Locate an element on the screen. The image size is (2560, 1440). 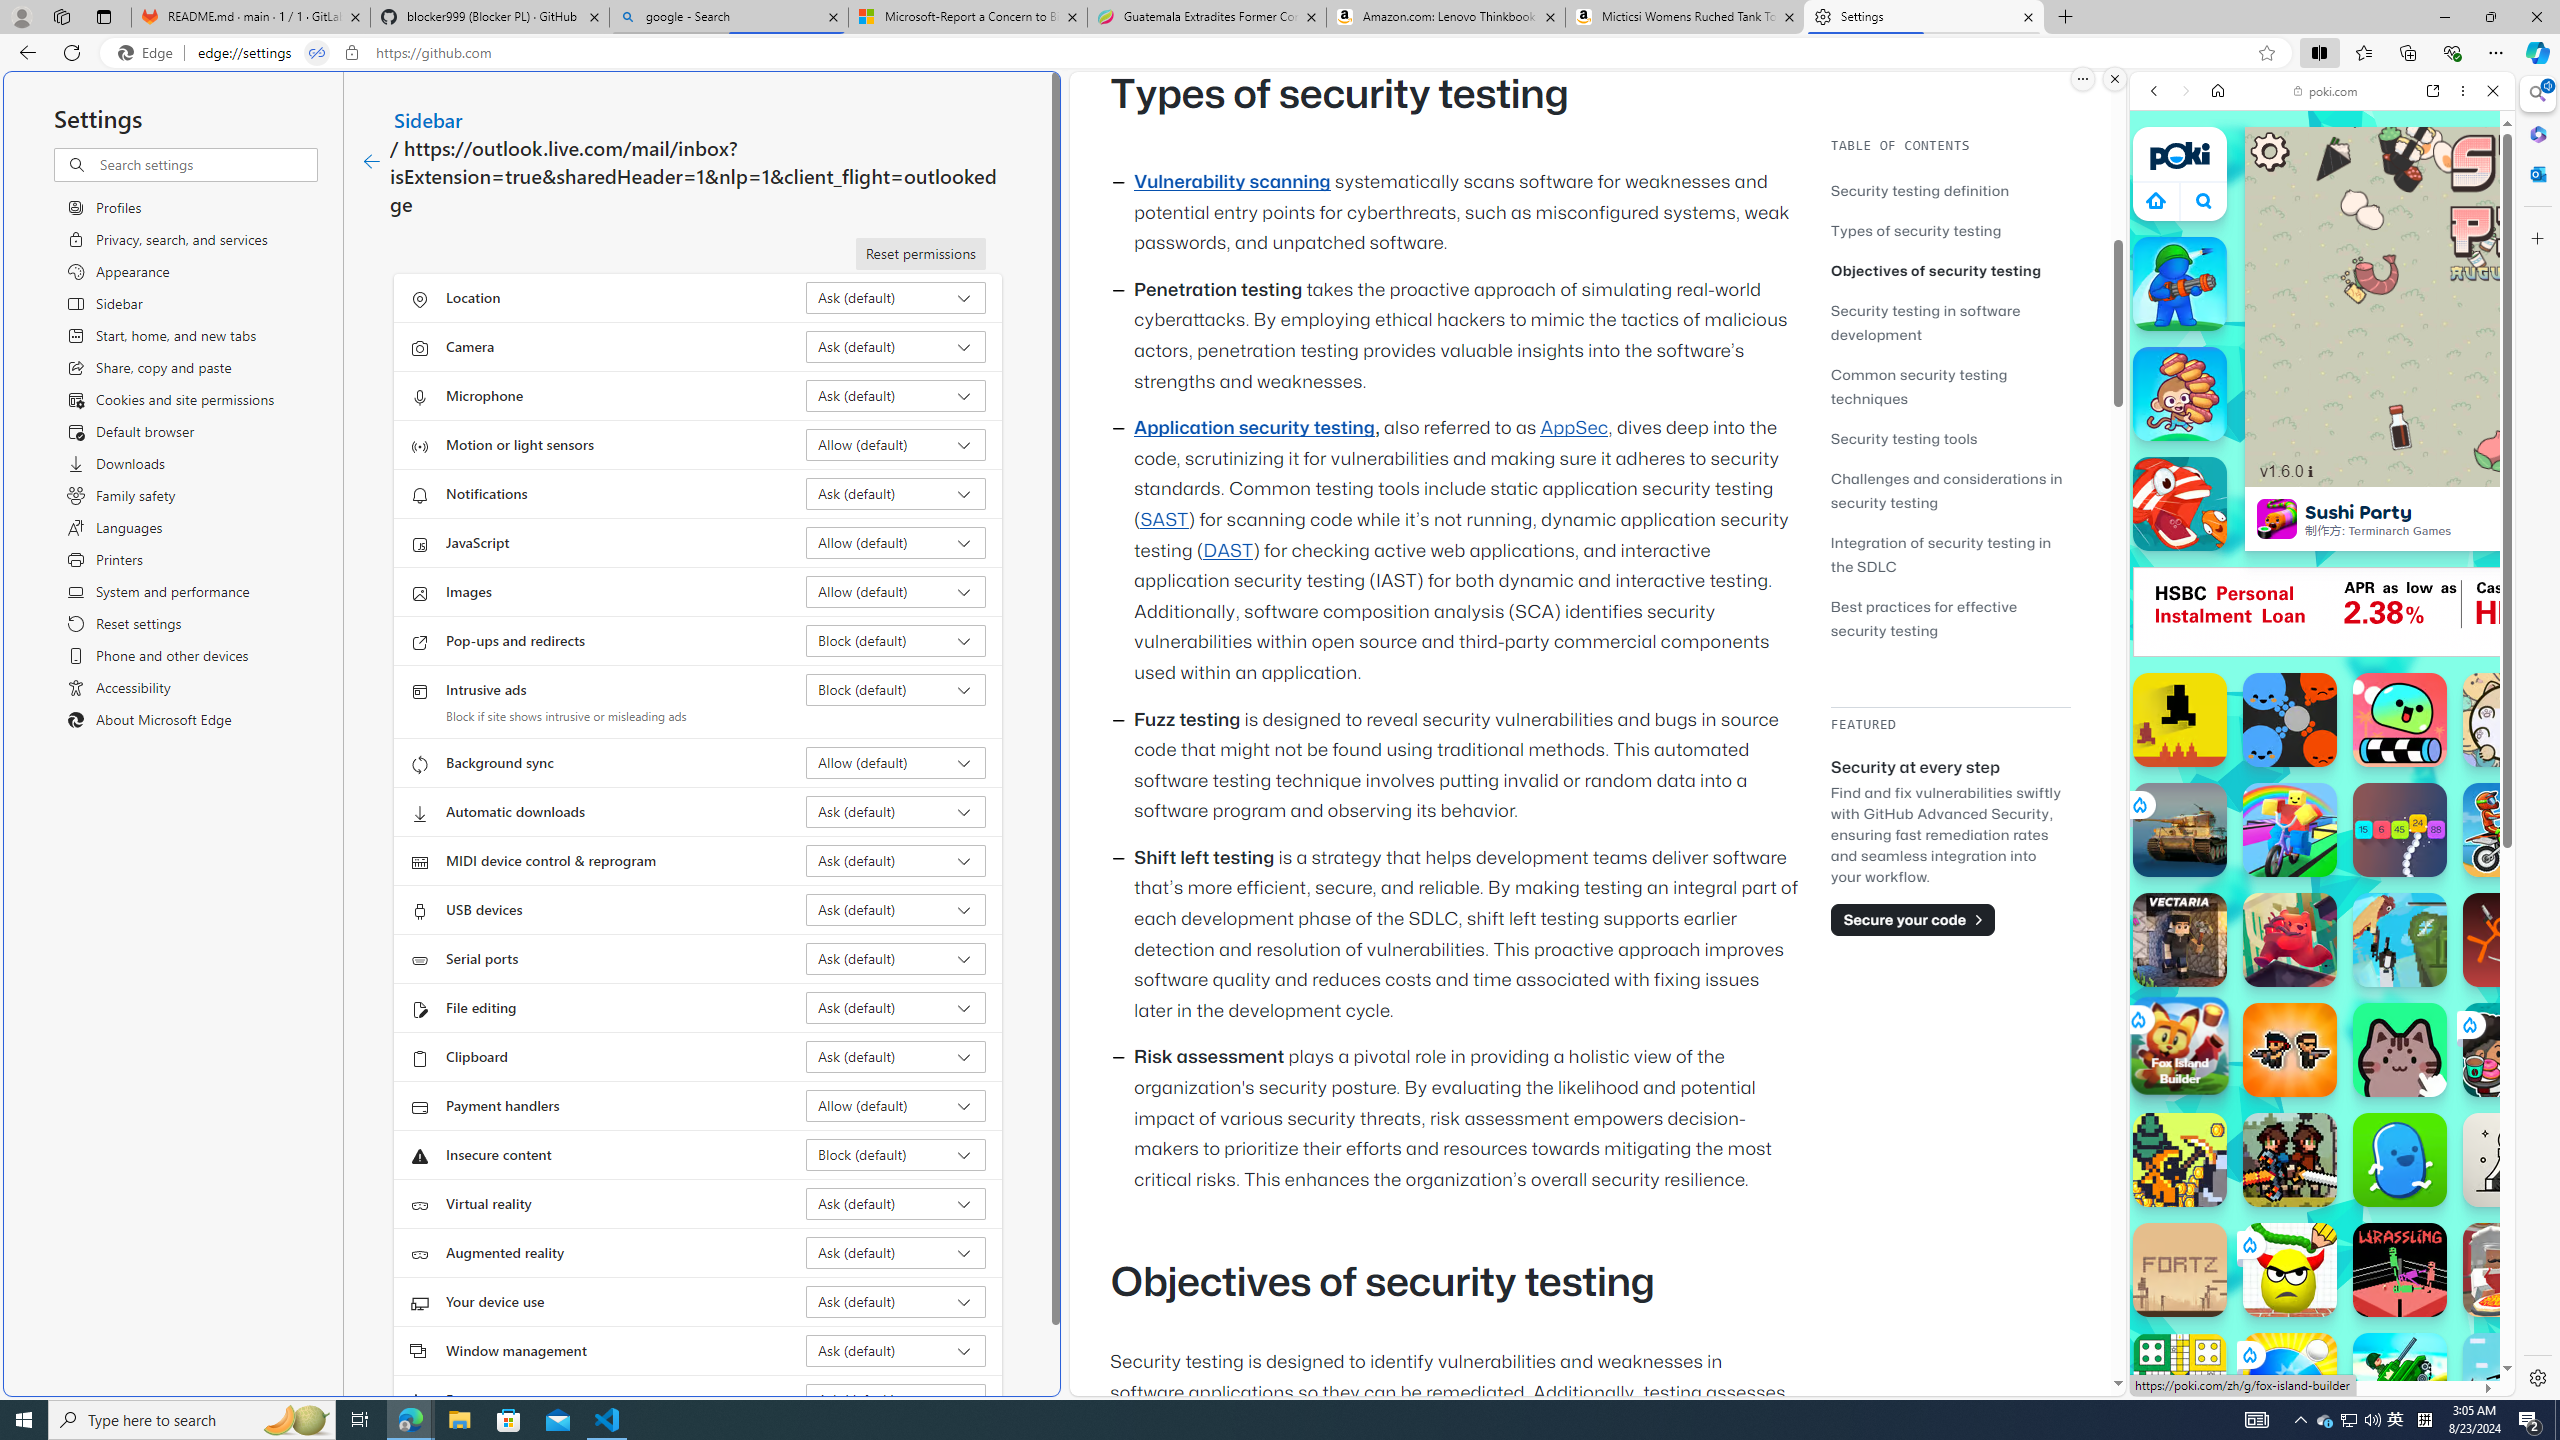
Rooftop Snipers Rooftop Snipers is located at coordinates (2510, 1380).